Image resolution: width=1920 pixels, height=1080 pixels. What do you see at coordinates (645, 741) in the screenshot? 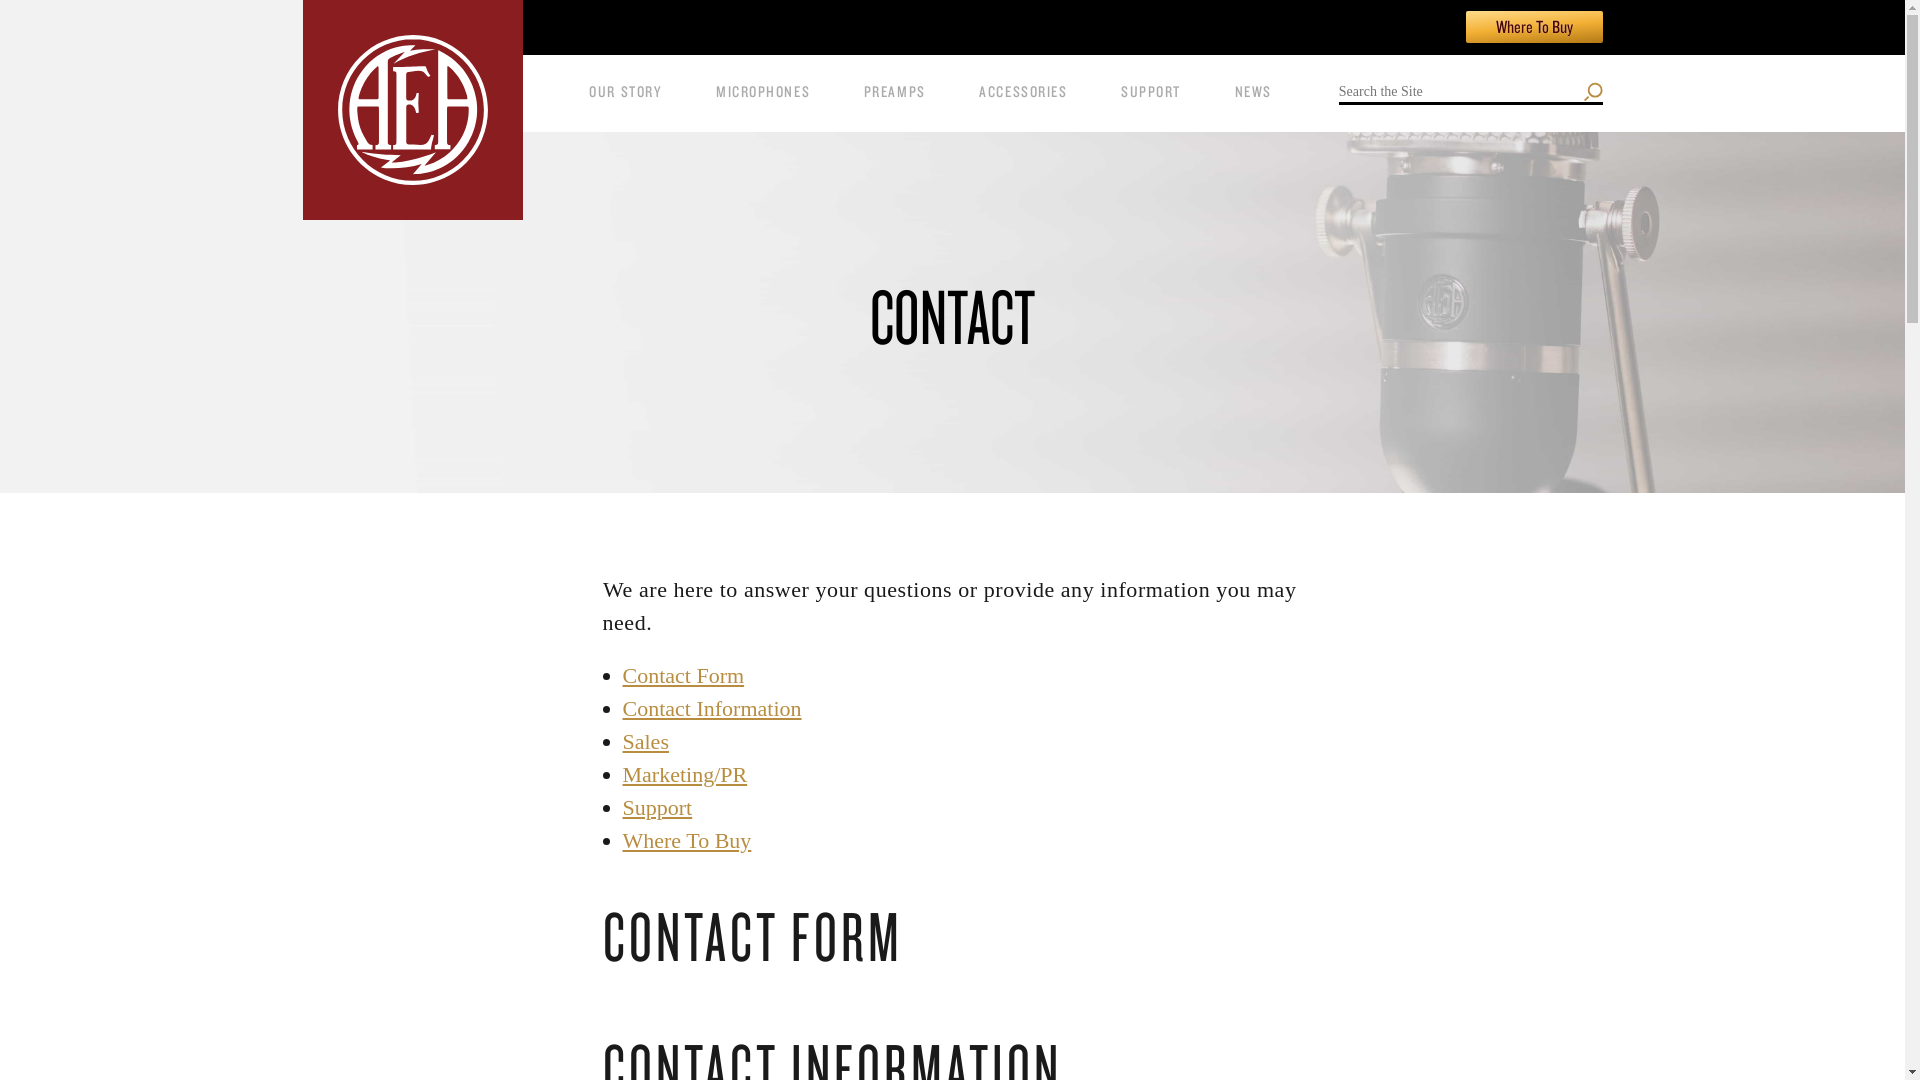
I see `Sales` at bounding box center [645, 741].